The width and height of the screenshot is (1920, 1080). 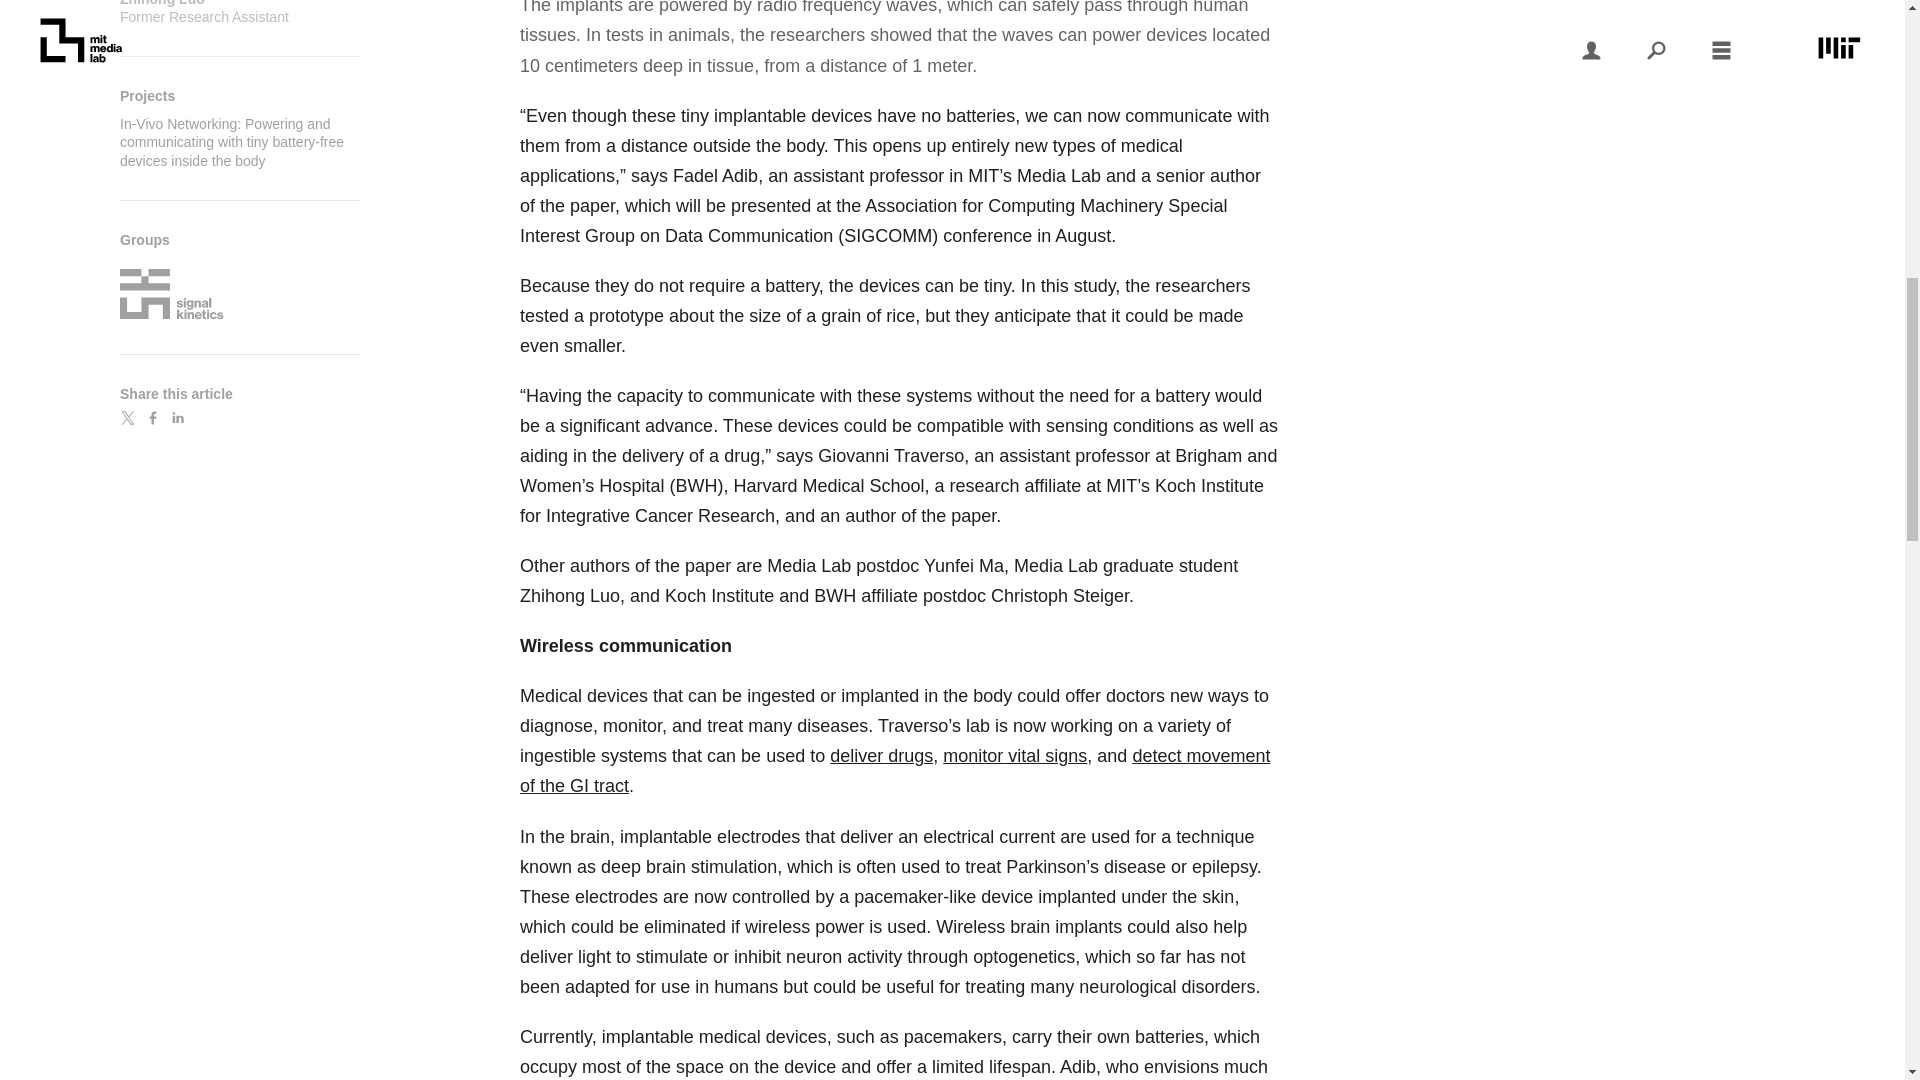 I want to click on deliver drugs, so click(x=881, y=756).